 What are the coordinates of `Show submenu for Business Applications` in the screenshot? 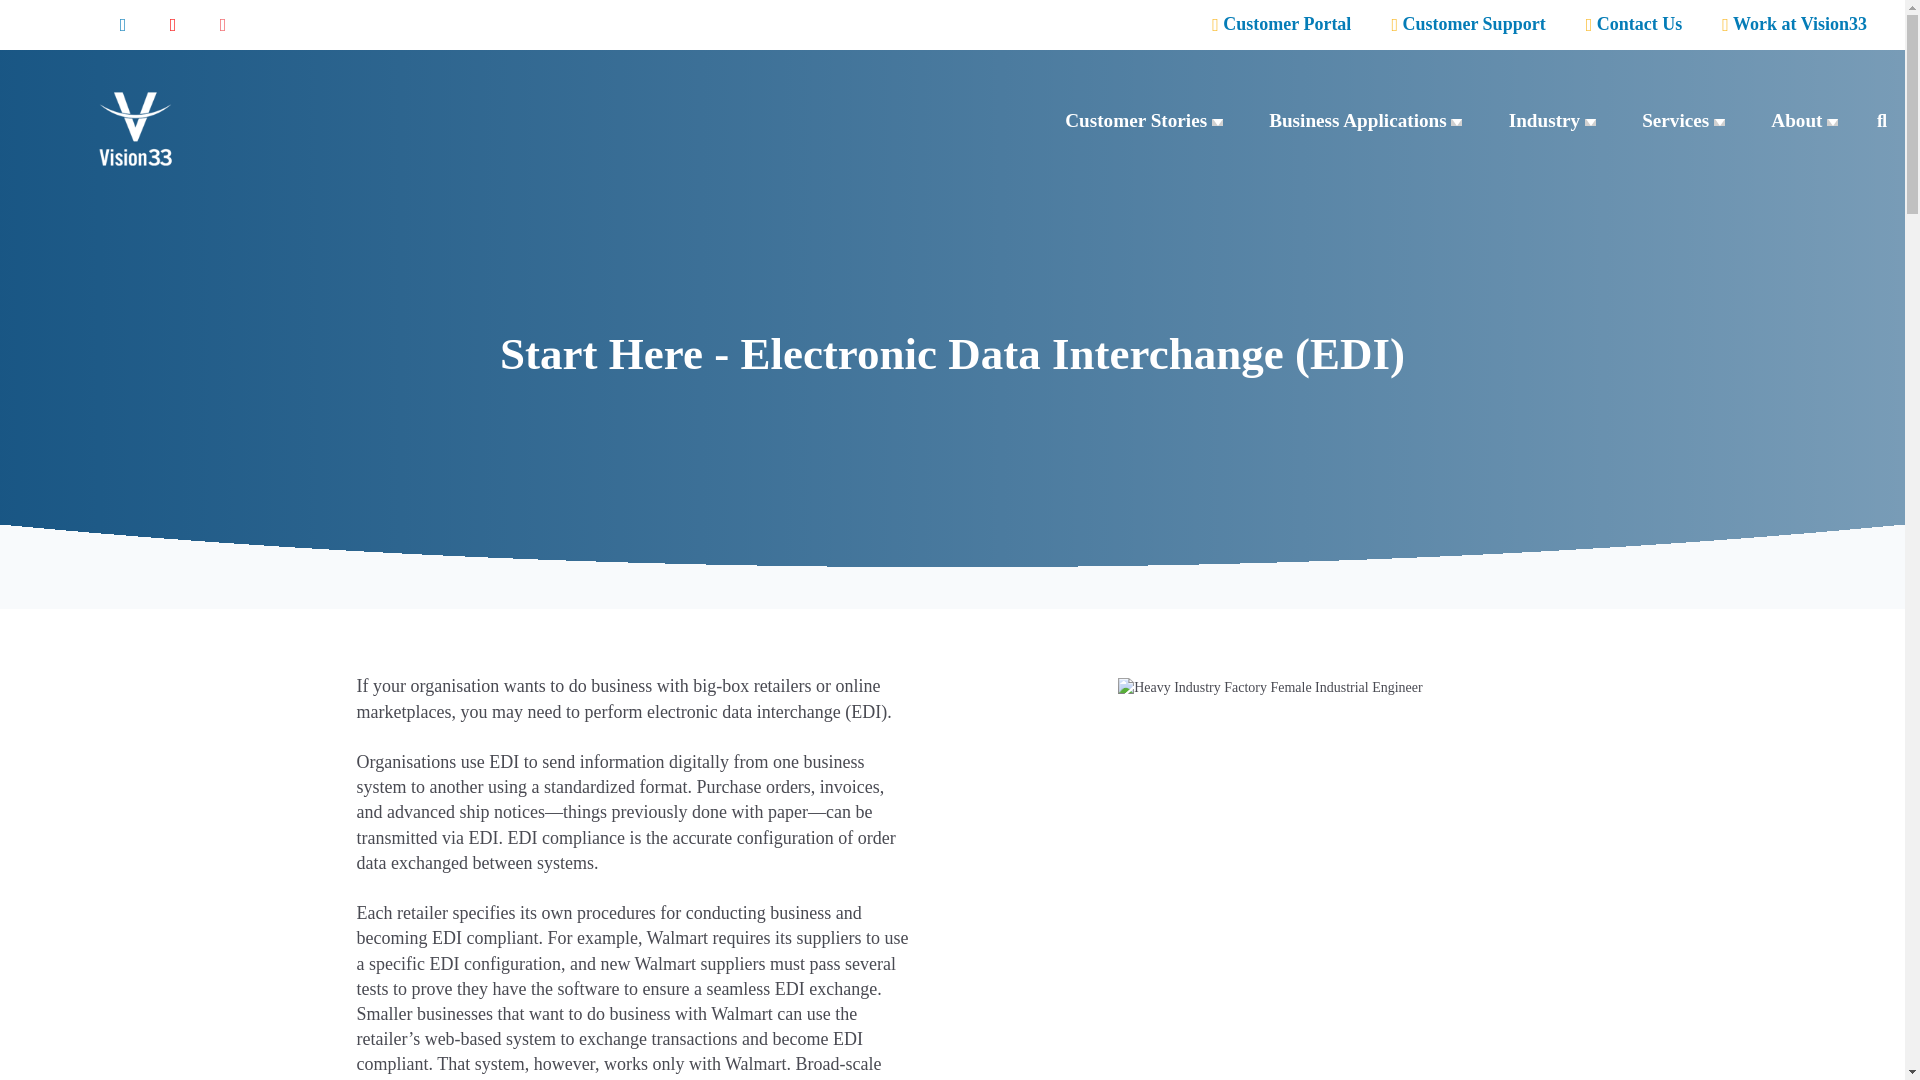 It's located at (1456, 122).